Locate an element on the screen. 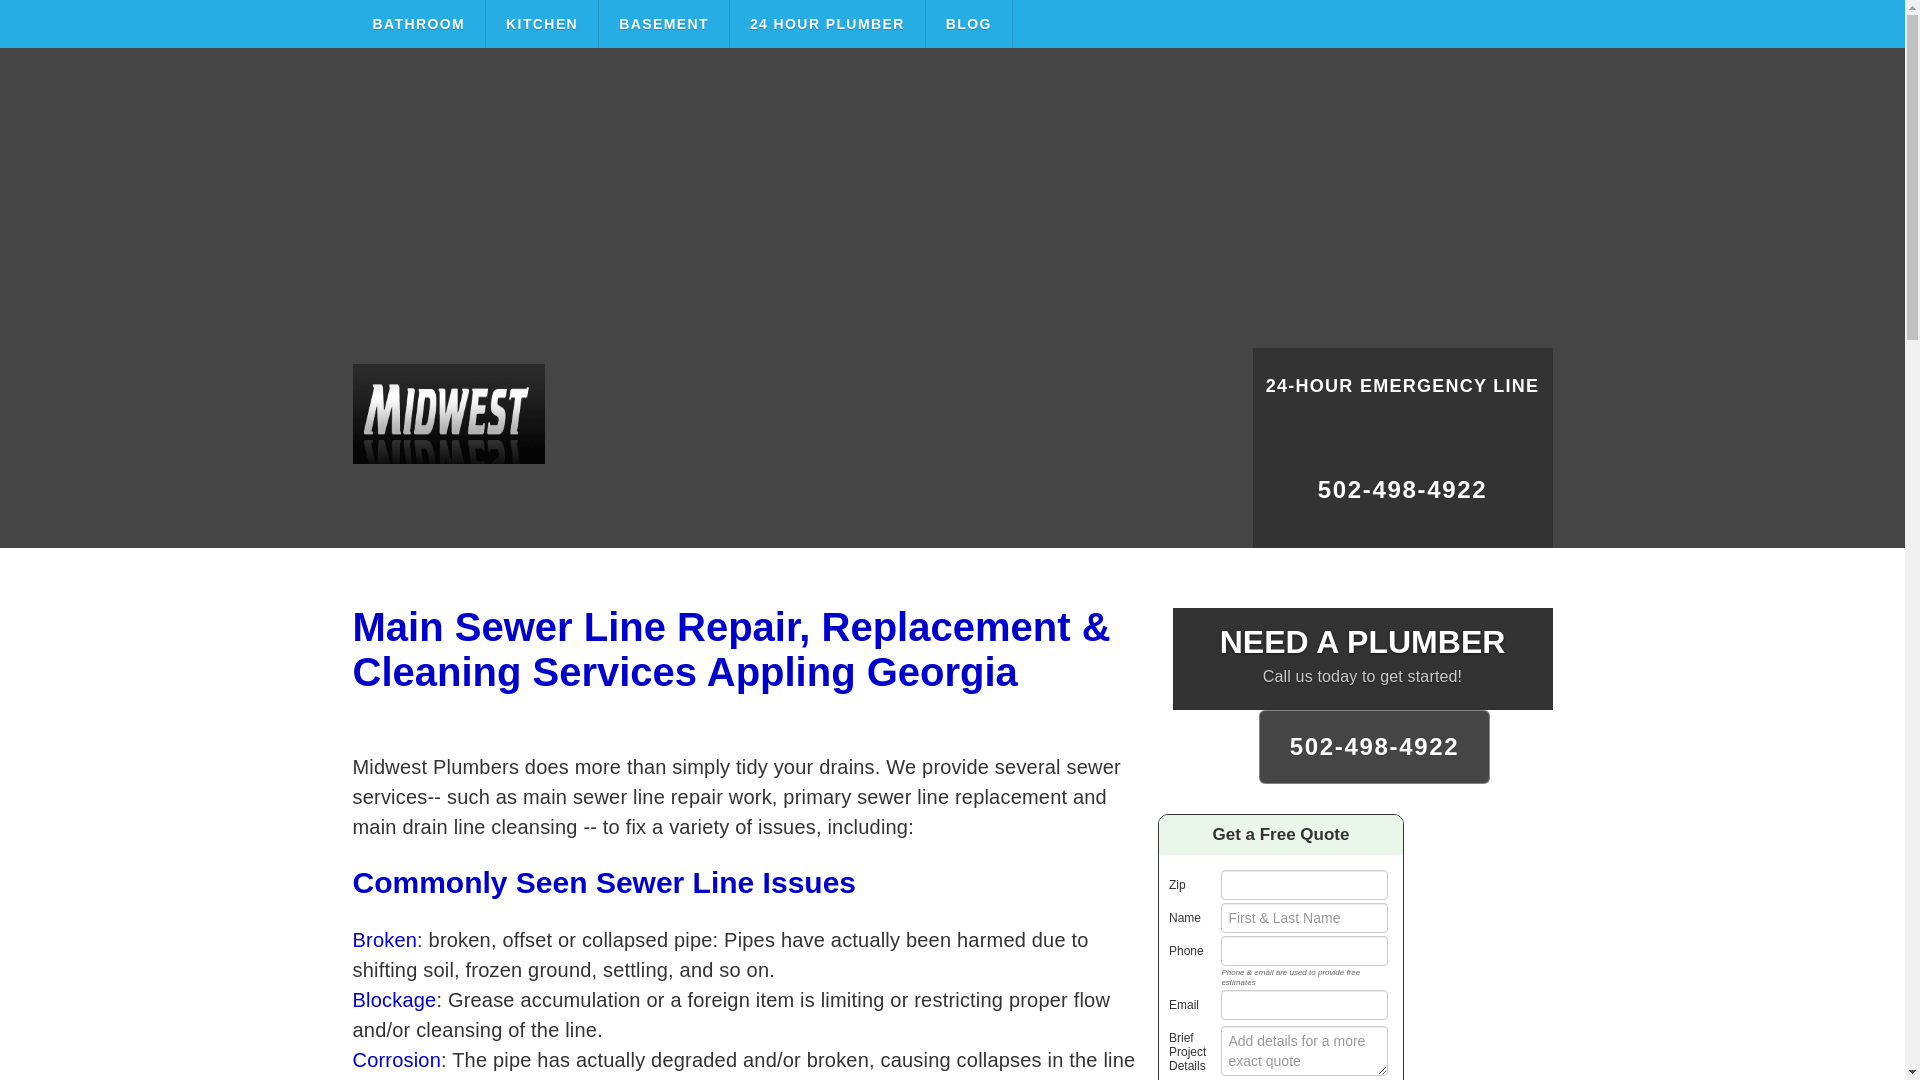  502-498-4922 is located at coordinates (1375, 746).